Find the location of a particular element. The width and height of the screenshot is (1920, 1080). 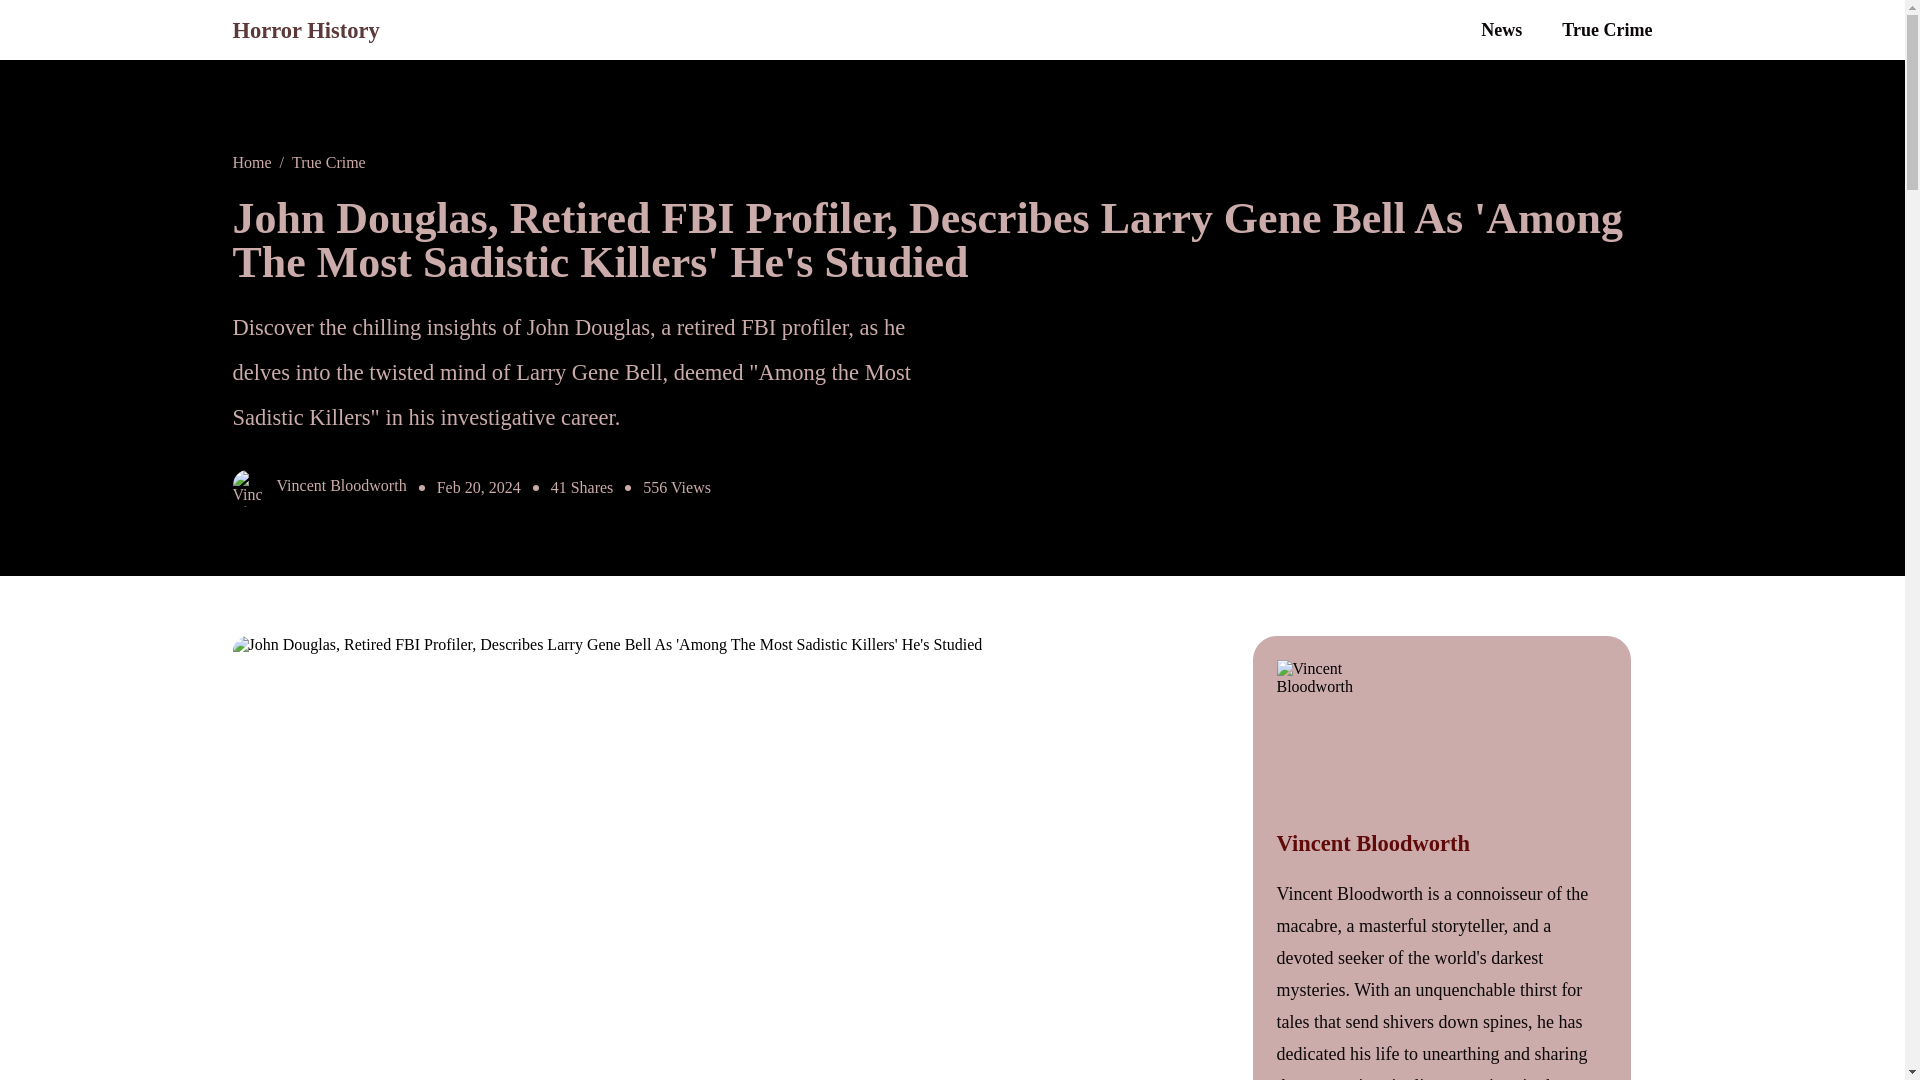

True Crime is located at coordinates (1606, 30).